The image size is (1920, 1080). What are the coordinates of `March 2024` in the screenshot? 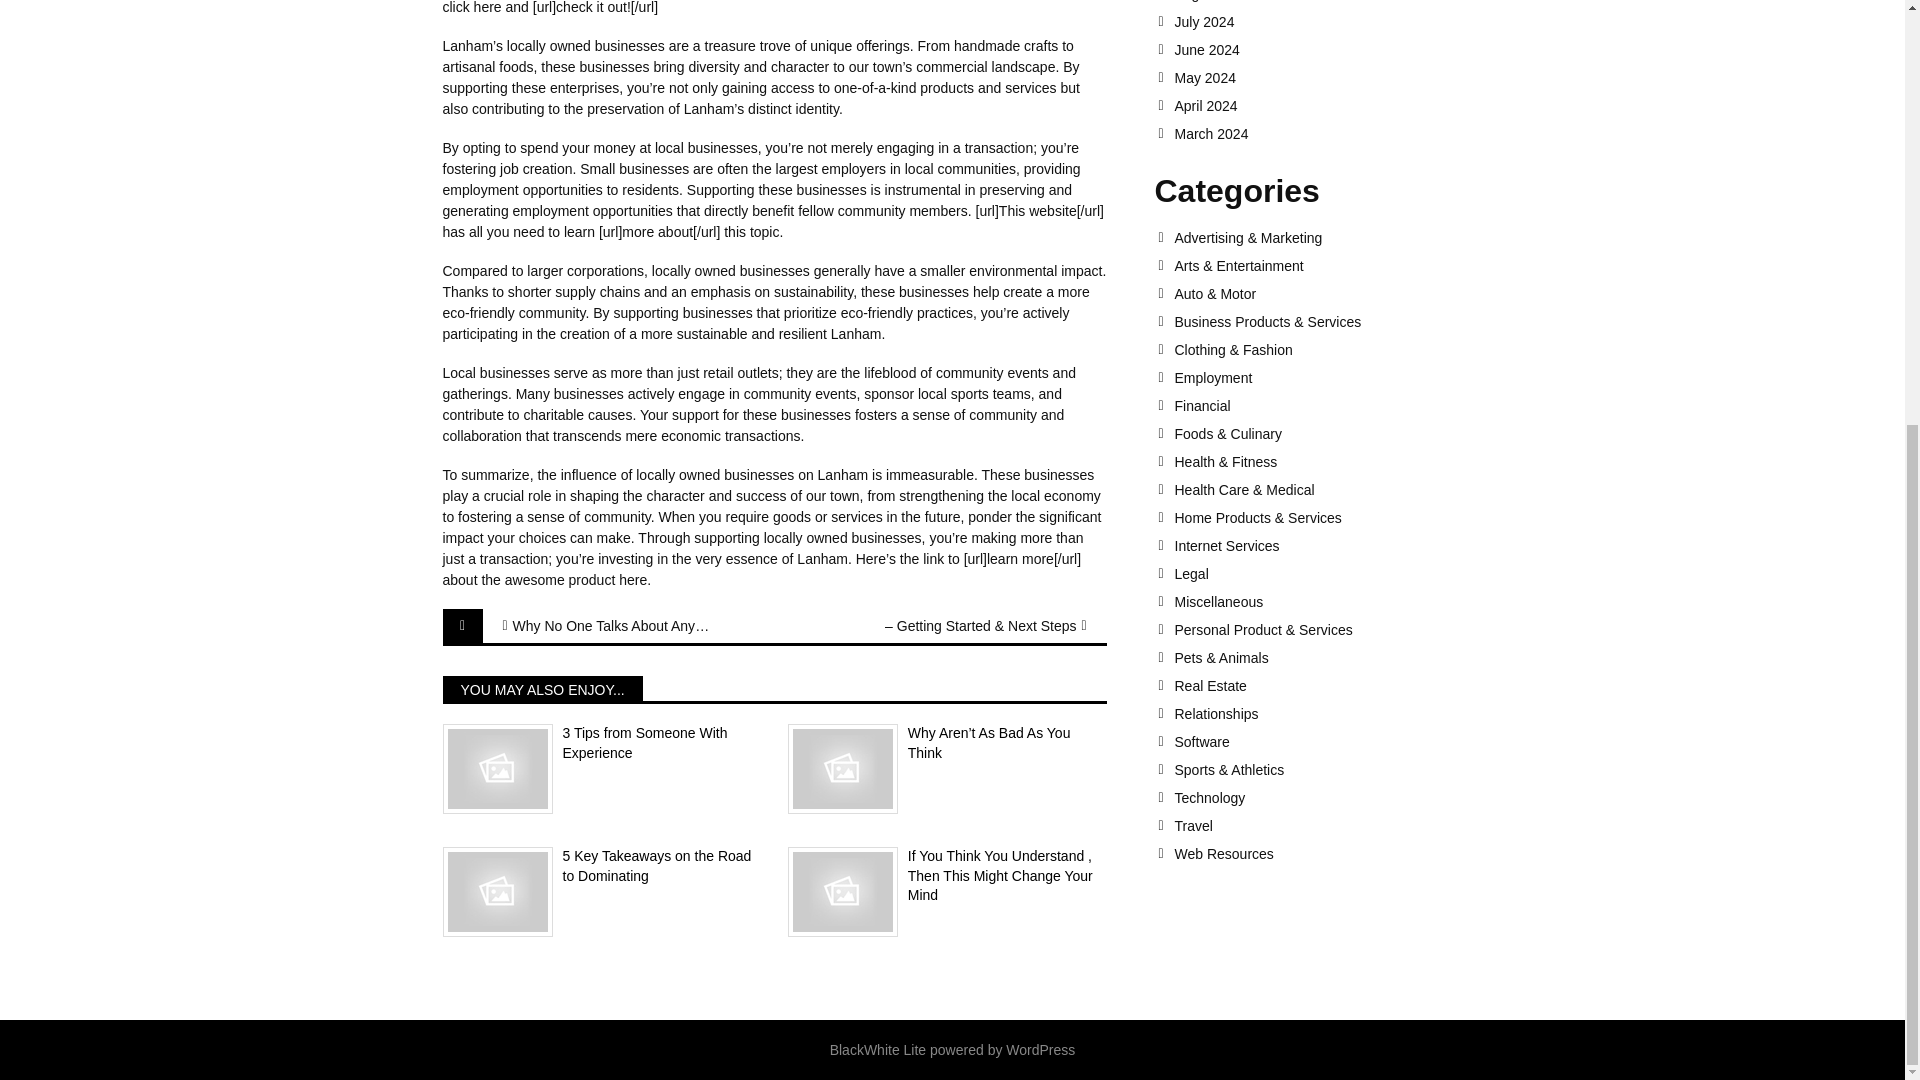 It's located at (1317, 134).